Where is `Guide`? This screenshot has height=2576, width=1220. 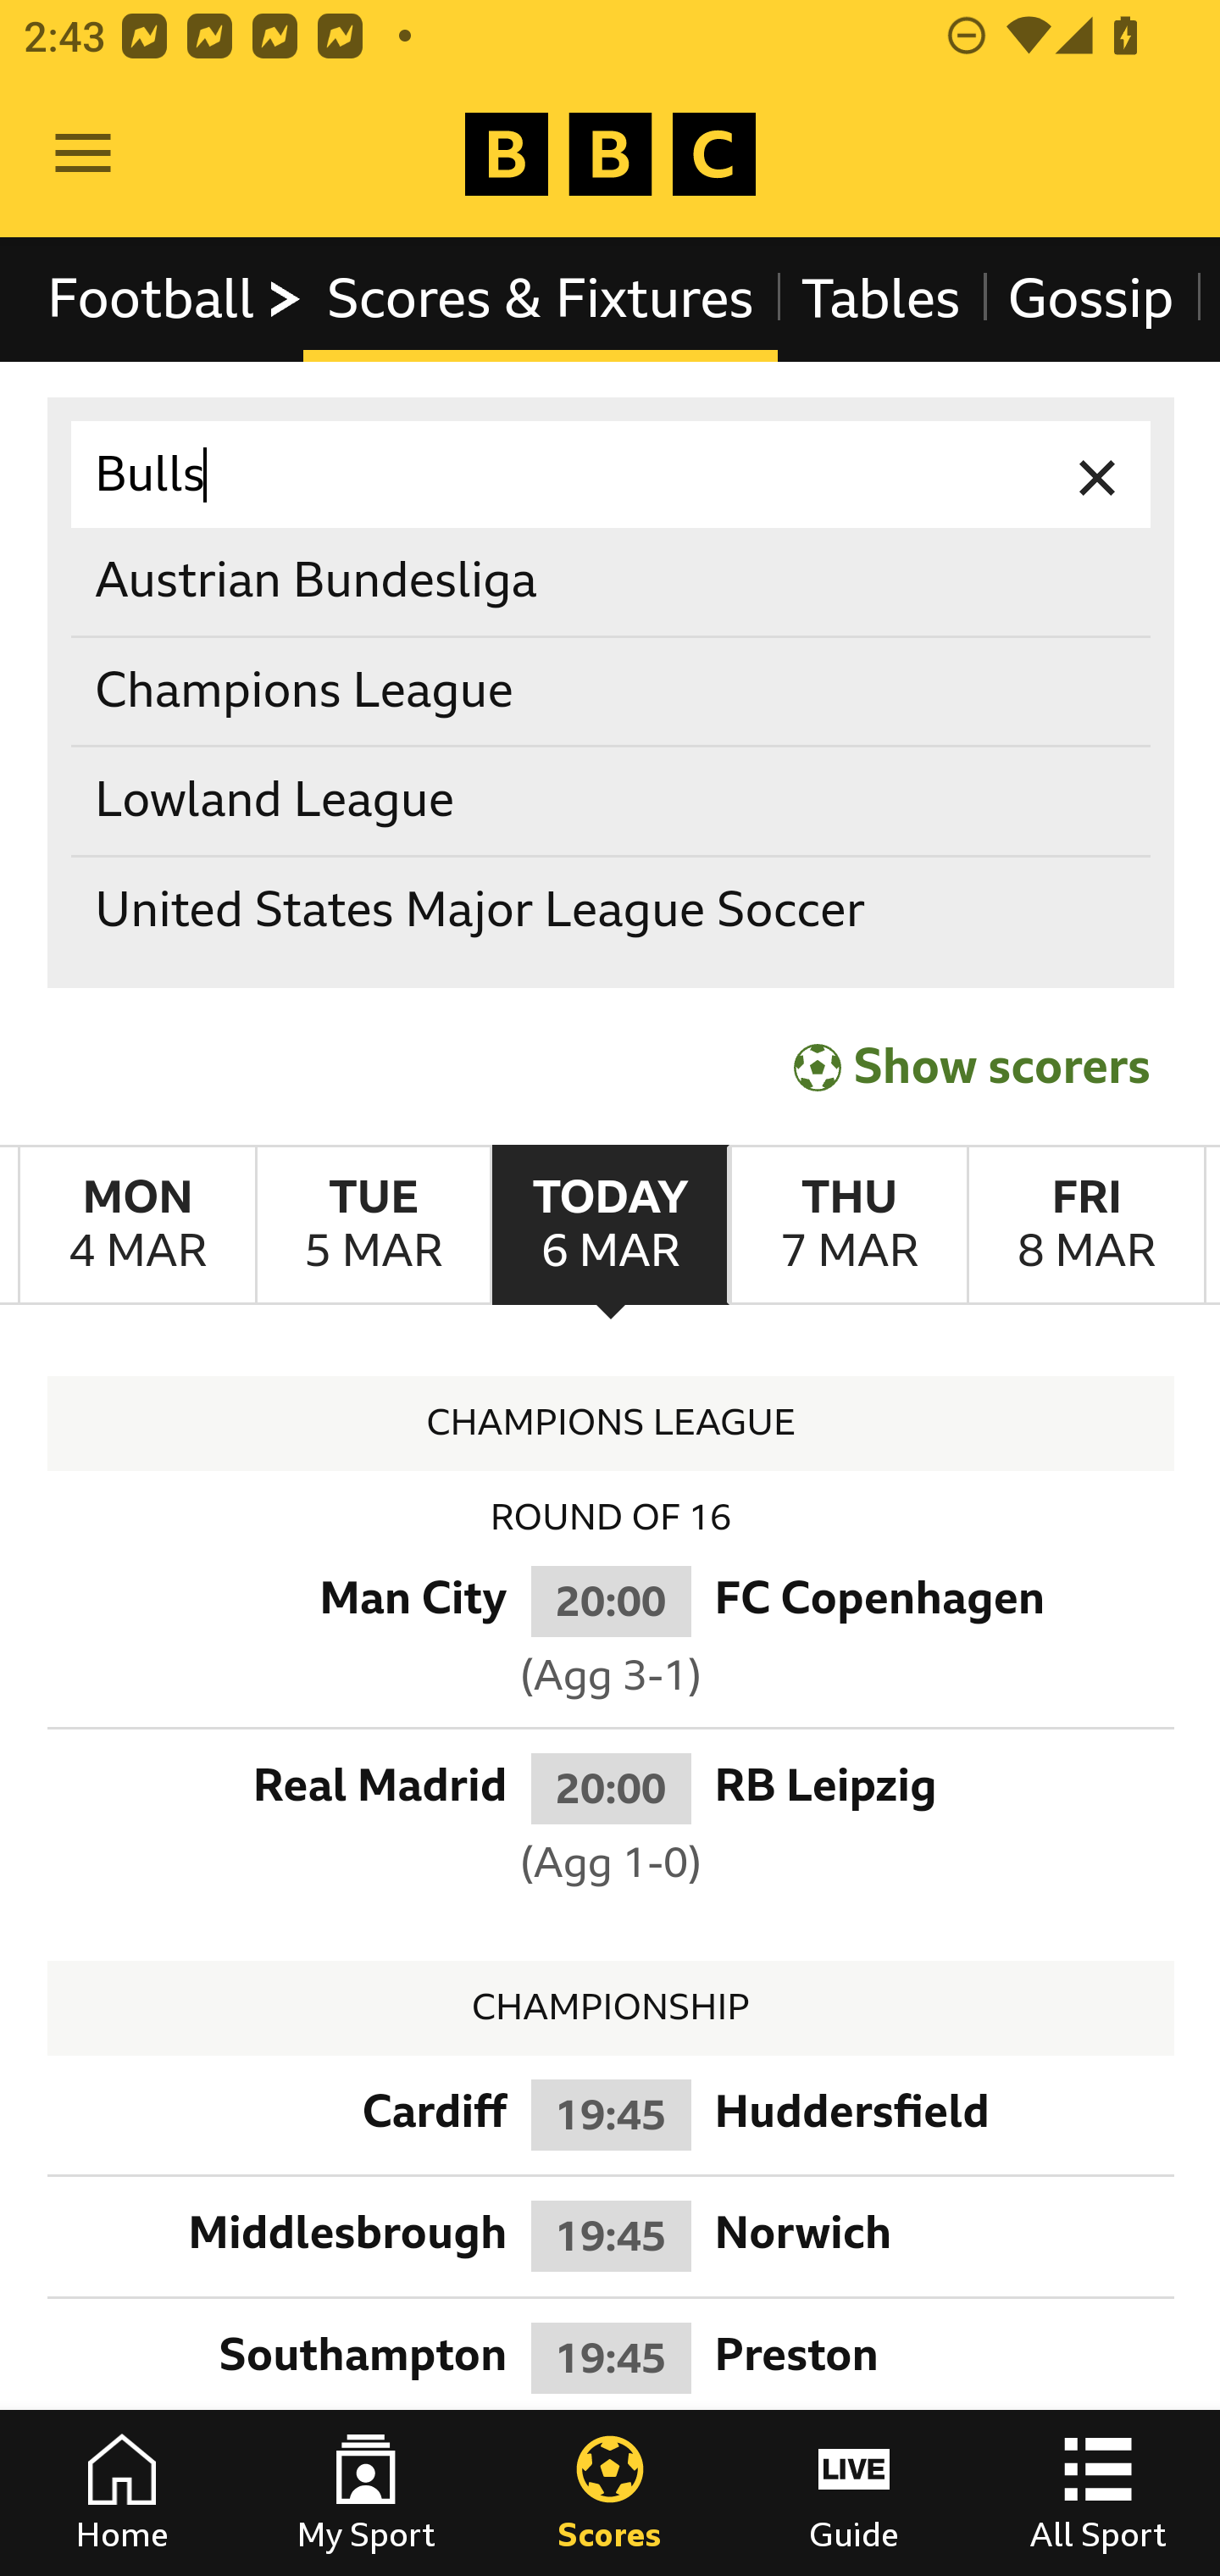 Guide is located at coordinates (854, 2493).